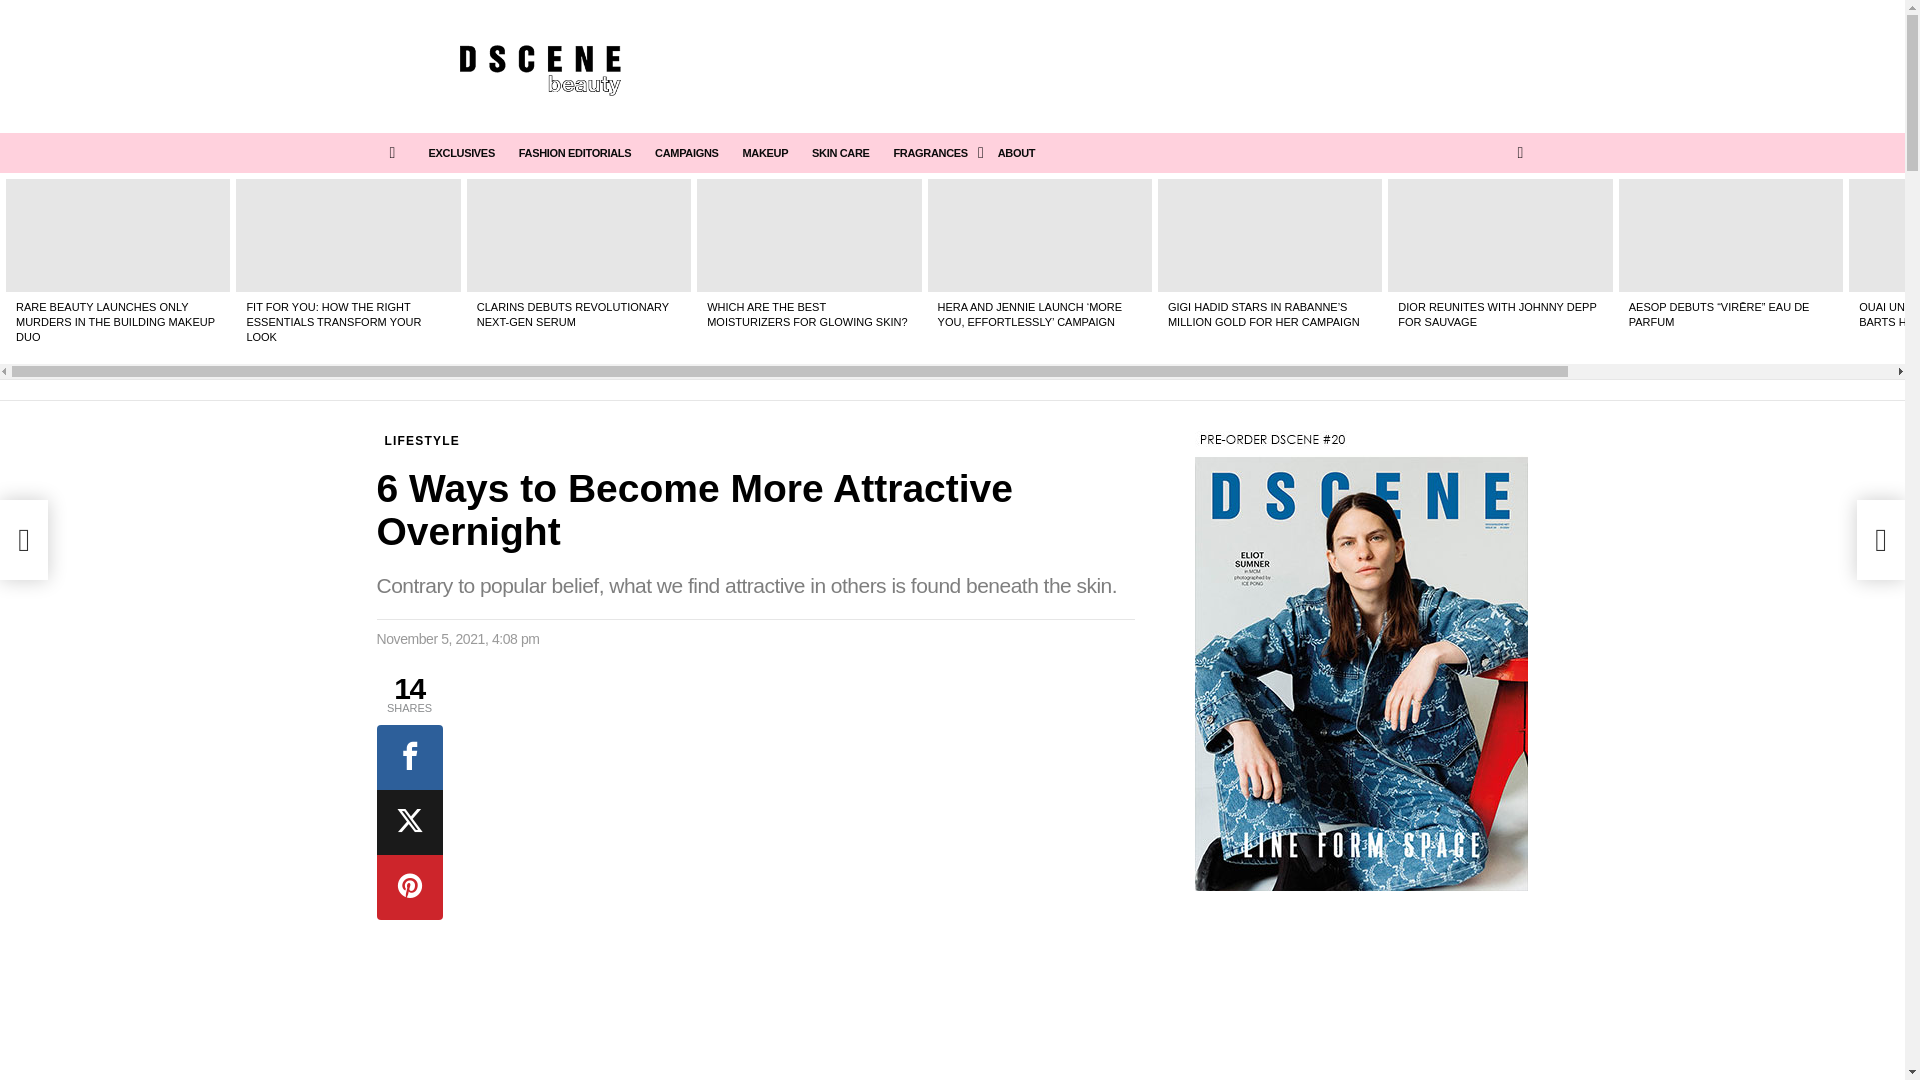 This screenshot has height=1080, width=1920. I want to click on Fit for You: How the Right Essentials Transform Your Look, so click(348, 234).